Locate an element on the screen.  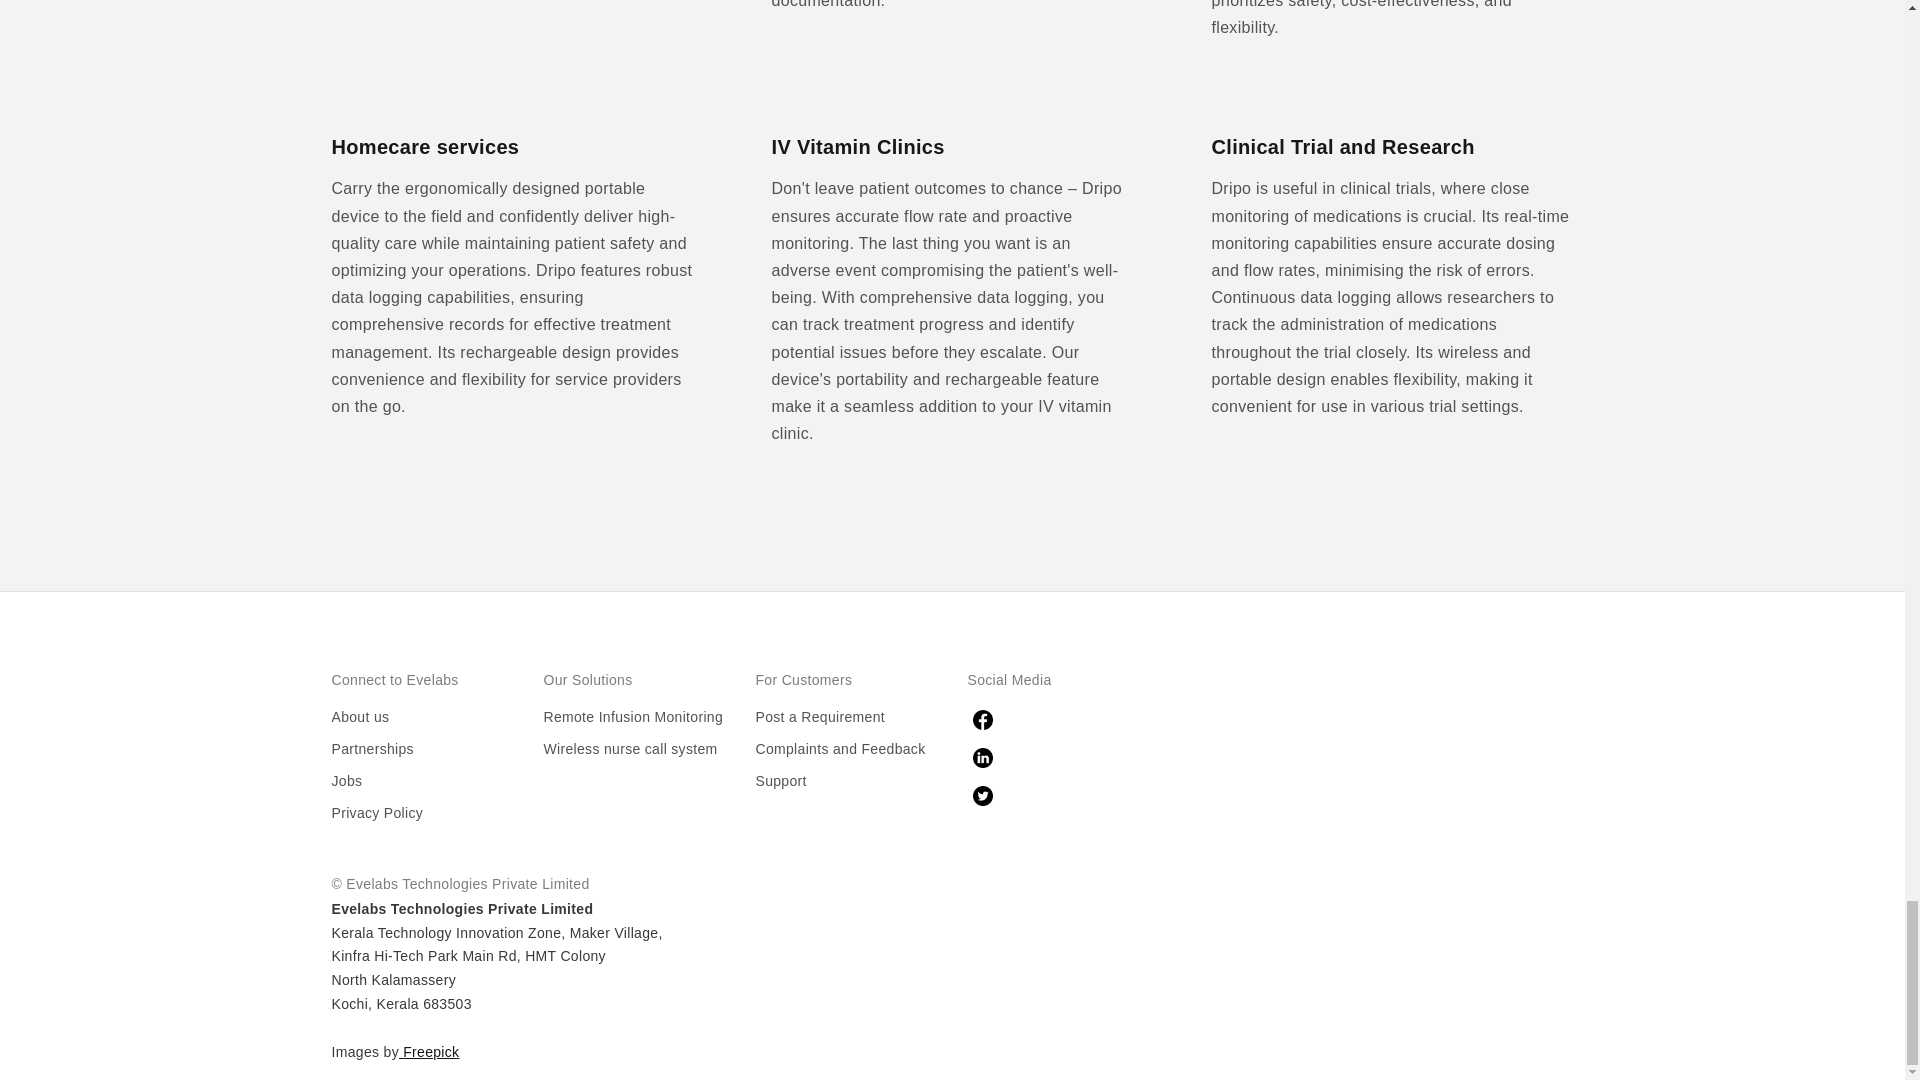
Post a Requirement is located at coordinates (820, 716).